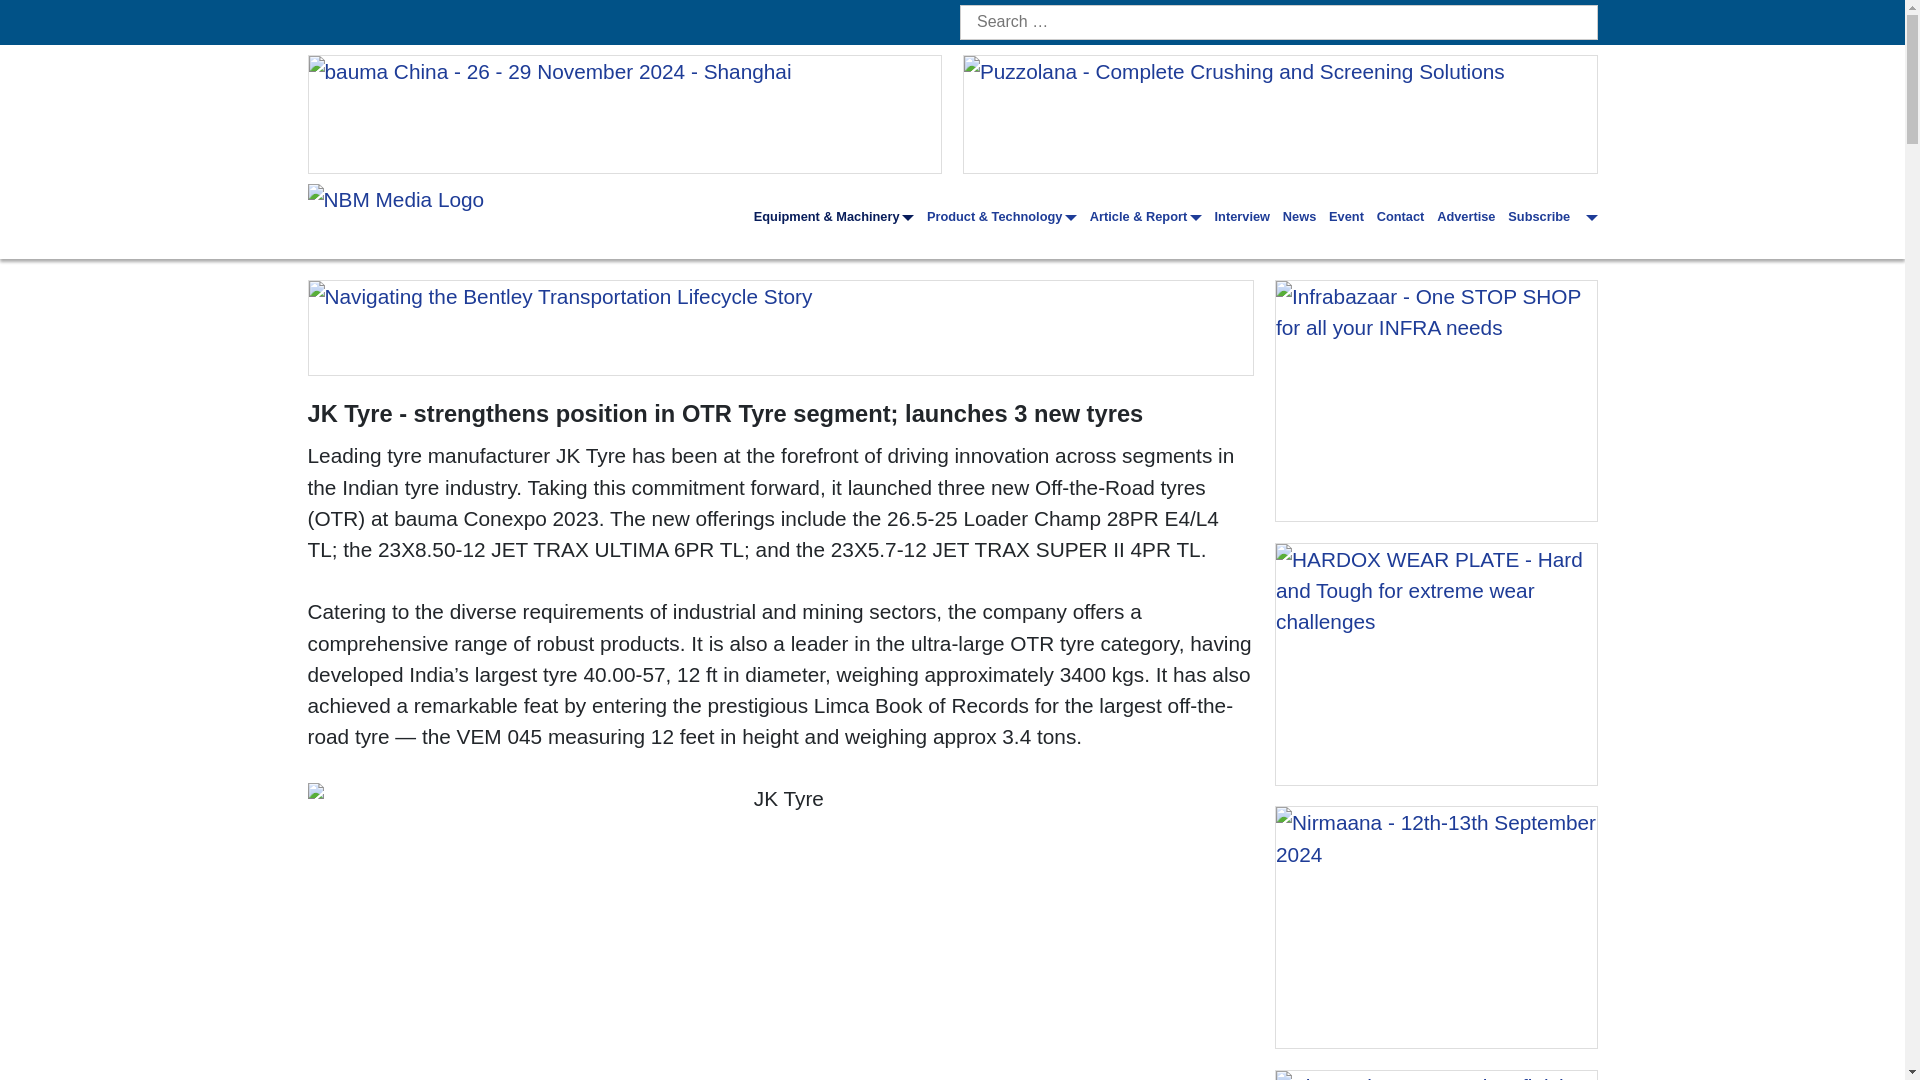 The image size is (1920, 1080). Describe the element at coordinates (1280, 114) in the screenshot. I see `Puzzolana - Complete Crushing and Screening Solutions` at that location.